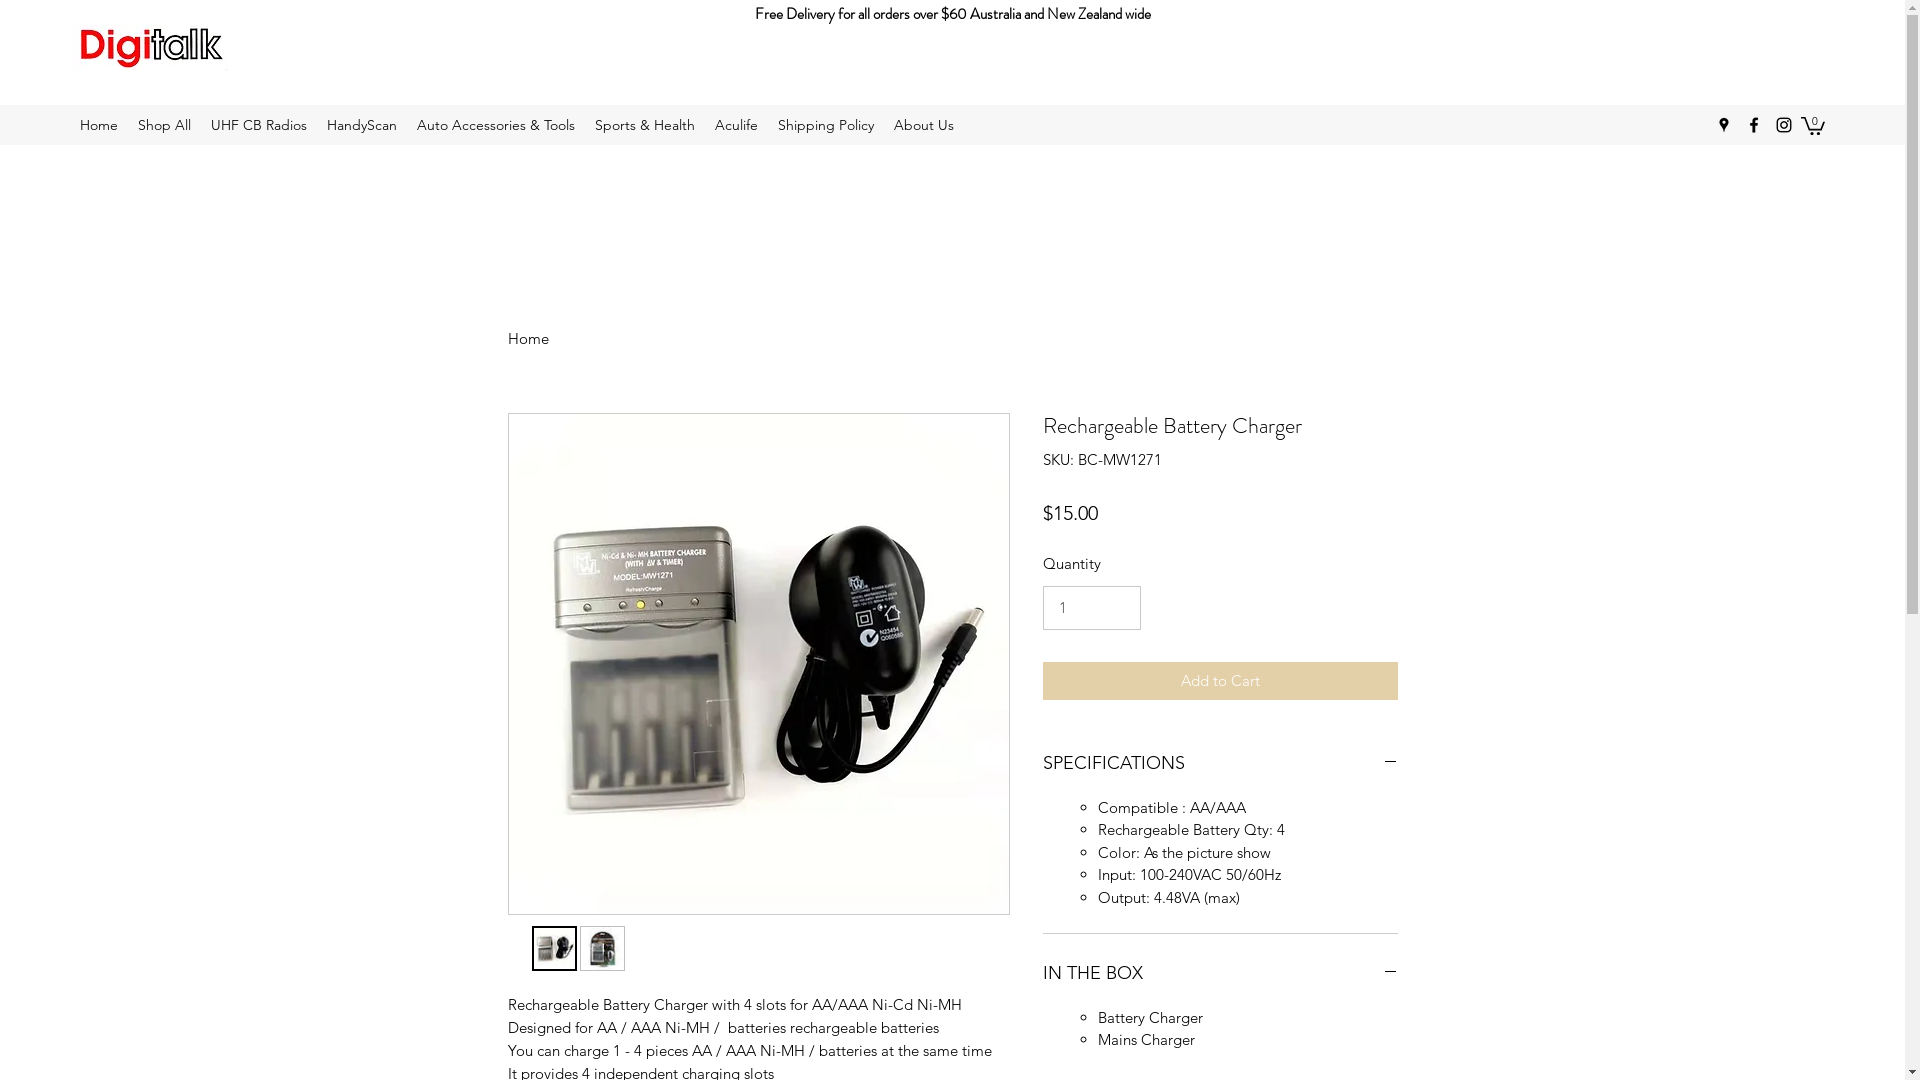 Image resolution: width=1920 pixels, height=1080 pixels. I want to click on Home, so click(99, 125).